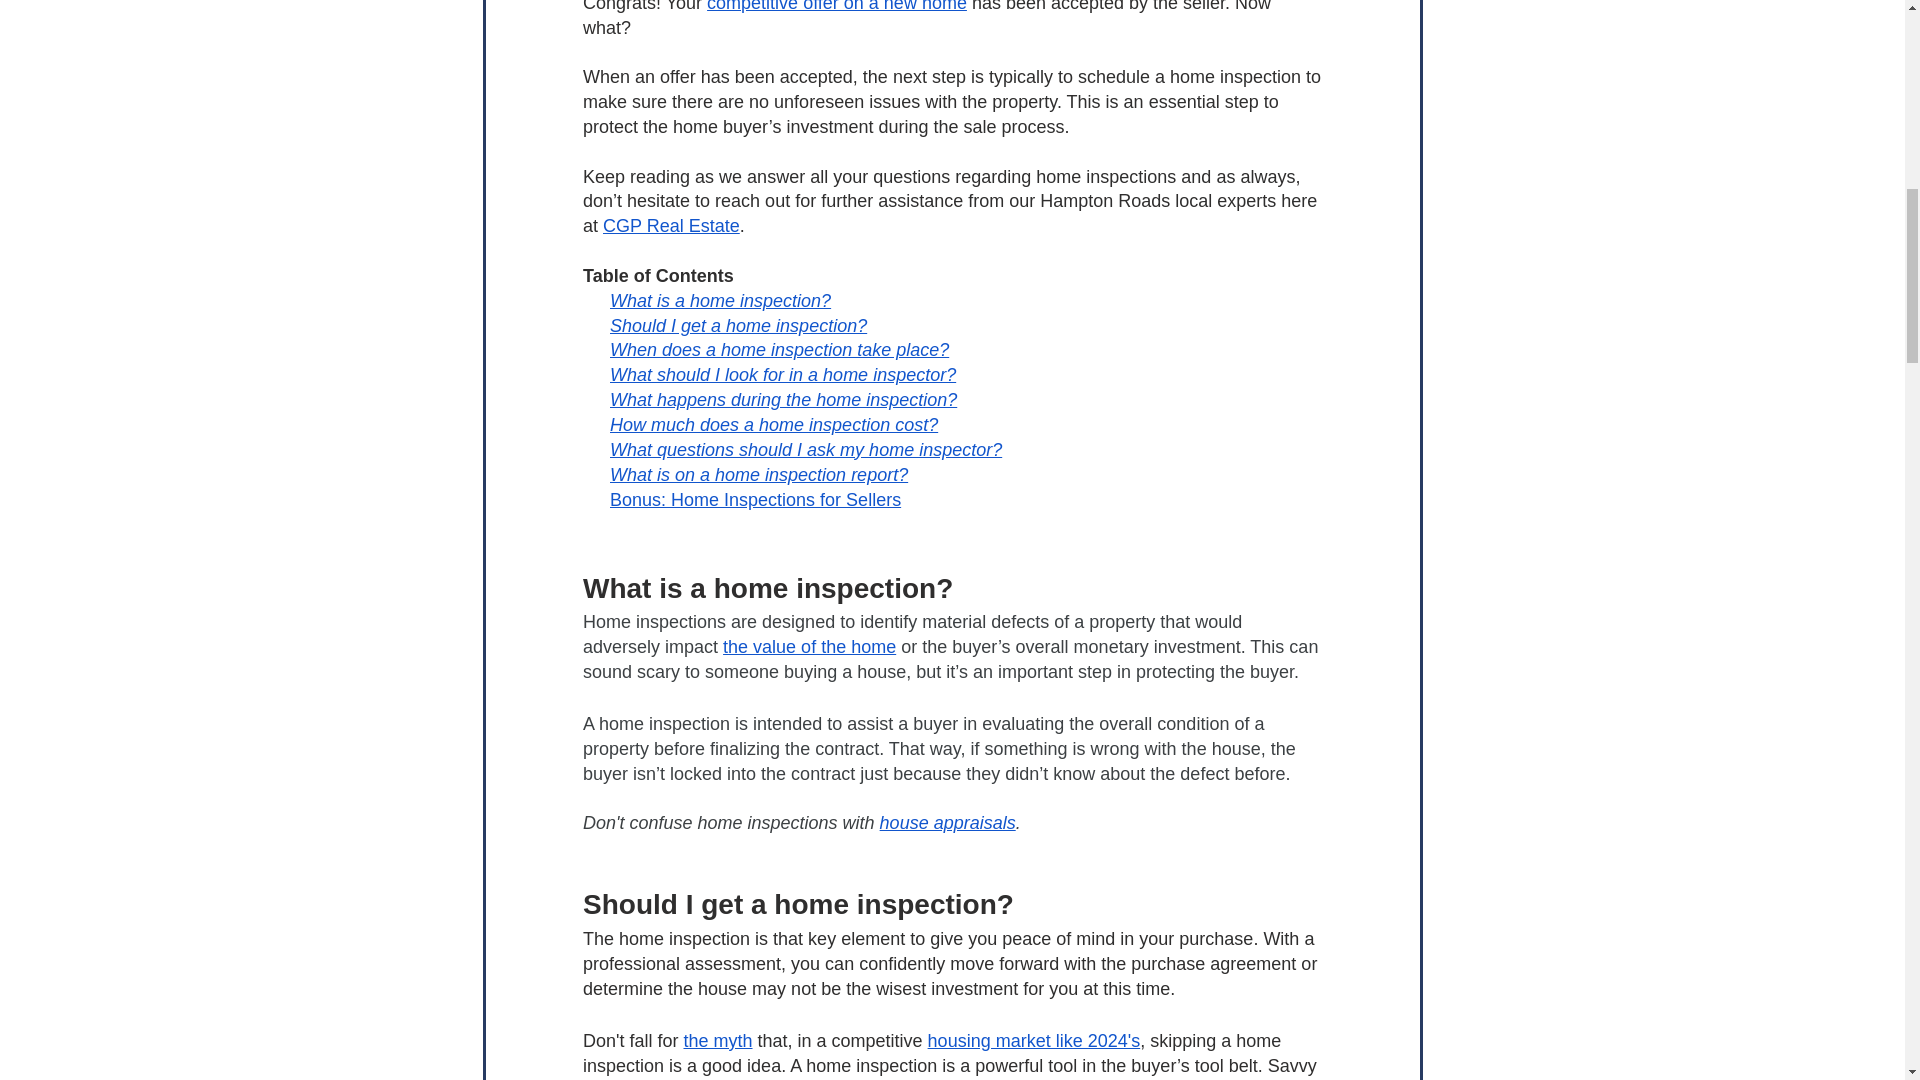 The width and height of the screenshot is (1920, 1080). Describe the element at coordinates (774, 424) in the screenshot. I see `How much does a home inspection cost?` at that location.